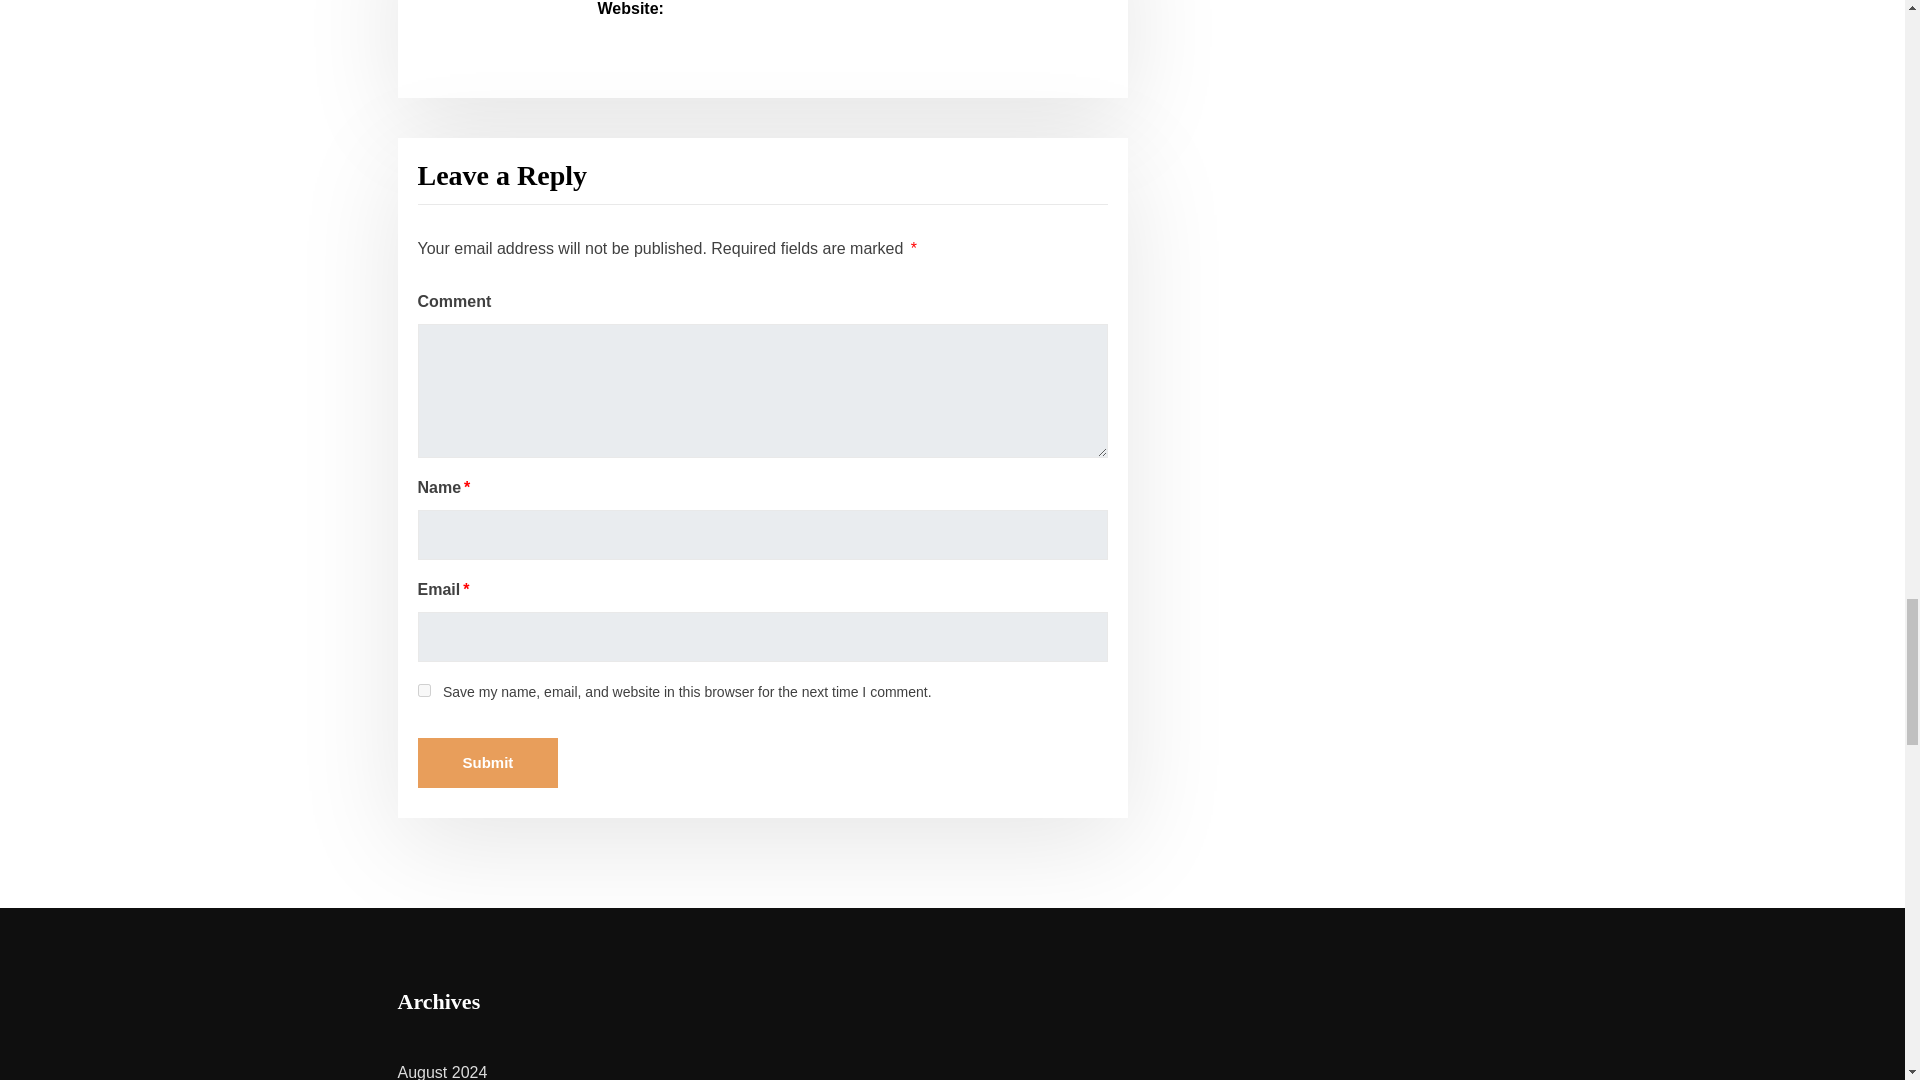 The height and width of the screenshot is (1080, 1920). What do you see at coordinates (488, 762) in the screenshot?
I see `Submit` at bounding box center [488, 762].